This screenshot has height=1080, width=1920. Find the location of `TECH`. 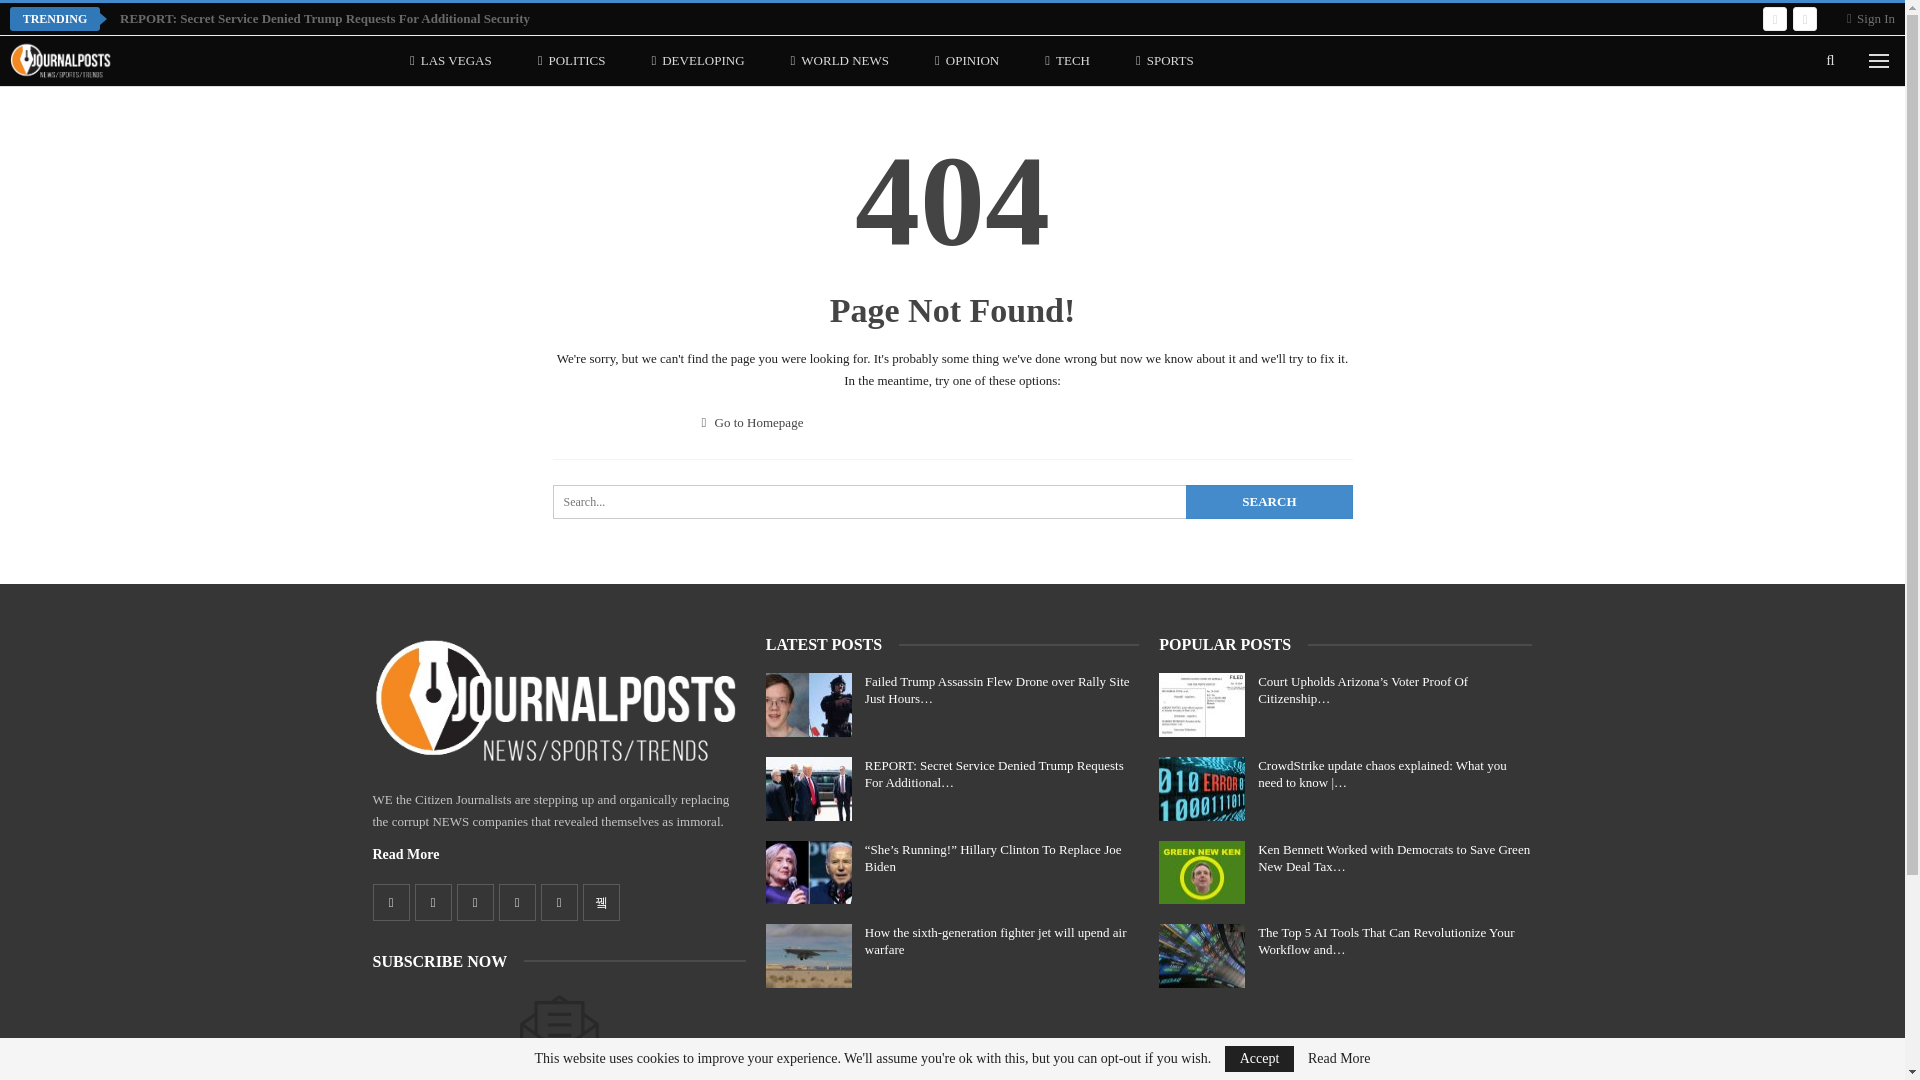

TECH is located at coordinates (1067, 60).